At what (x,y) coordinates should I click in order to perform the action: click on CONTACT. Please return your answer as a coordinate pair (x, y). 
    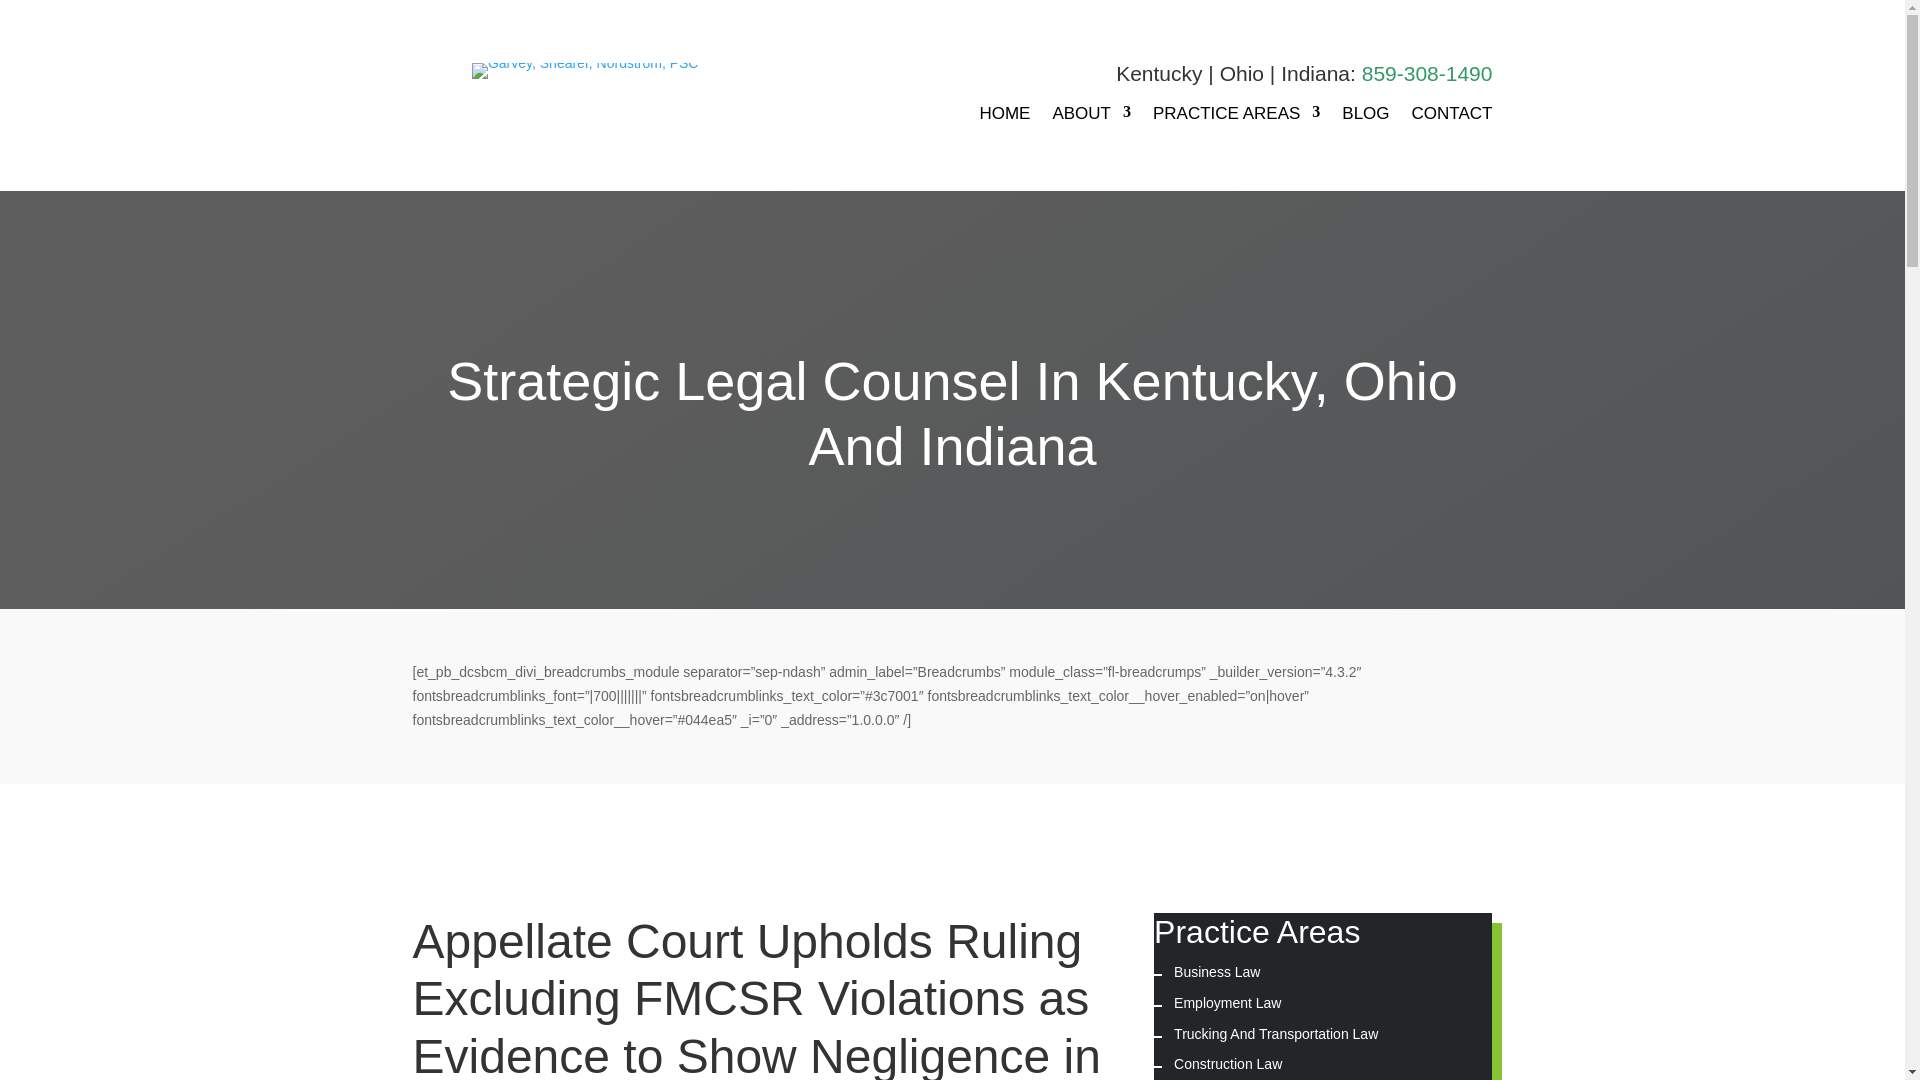
    Looking at the image, I should click on (1452, 124).